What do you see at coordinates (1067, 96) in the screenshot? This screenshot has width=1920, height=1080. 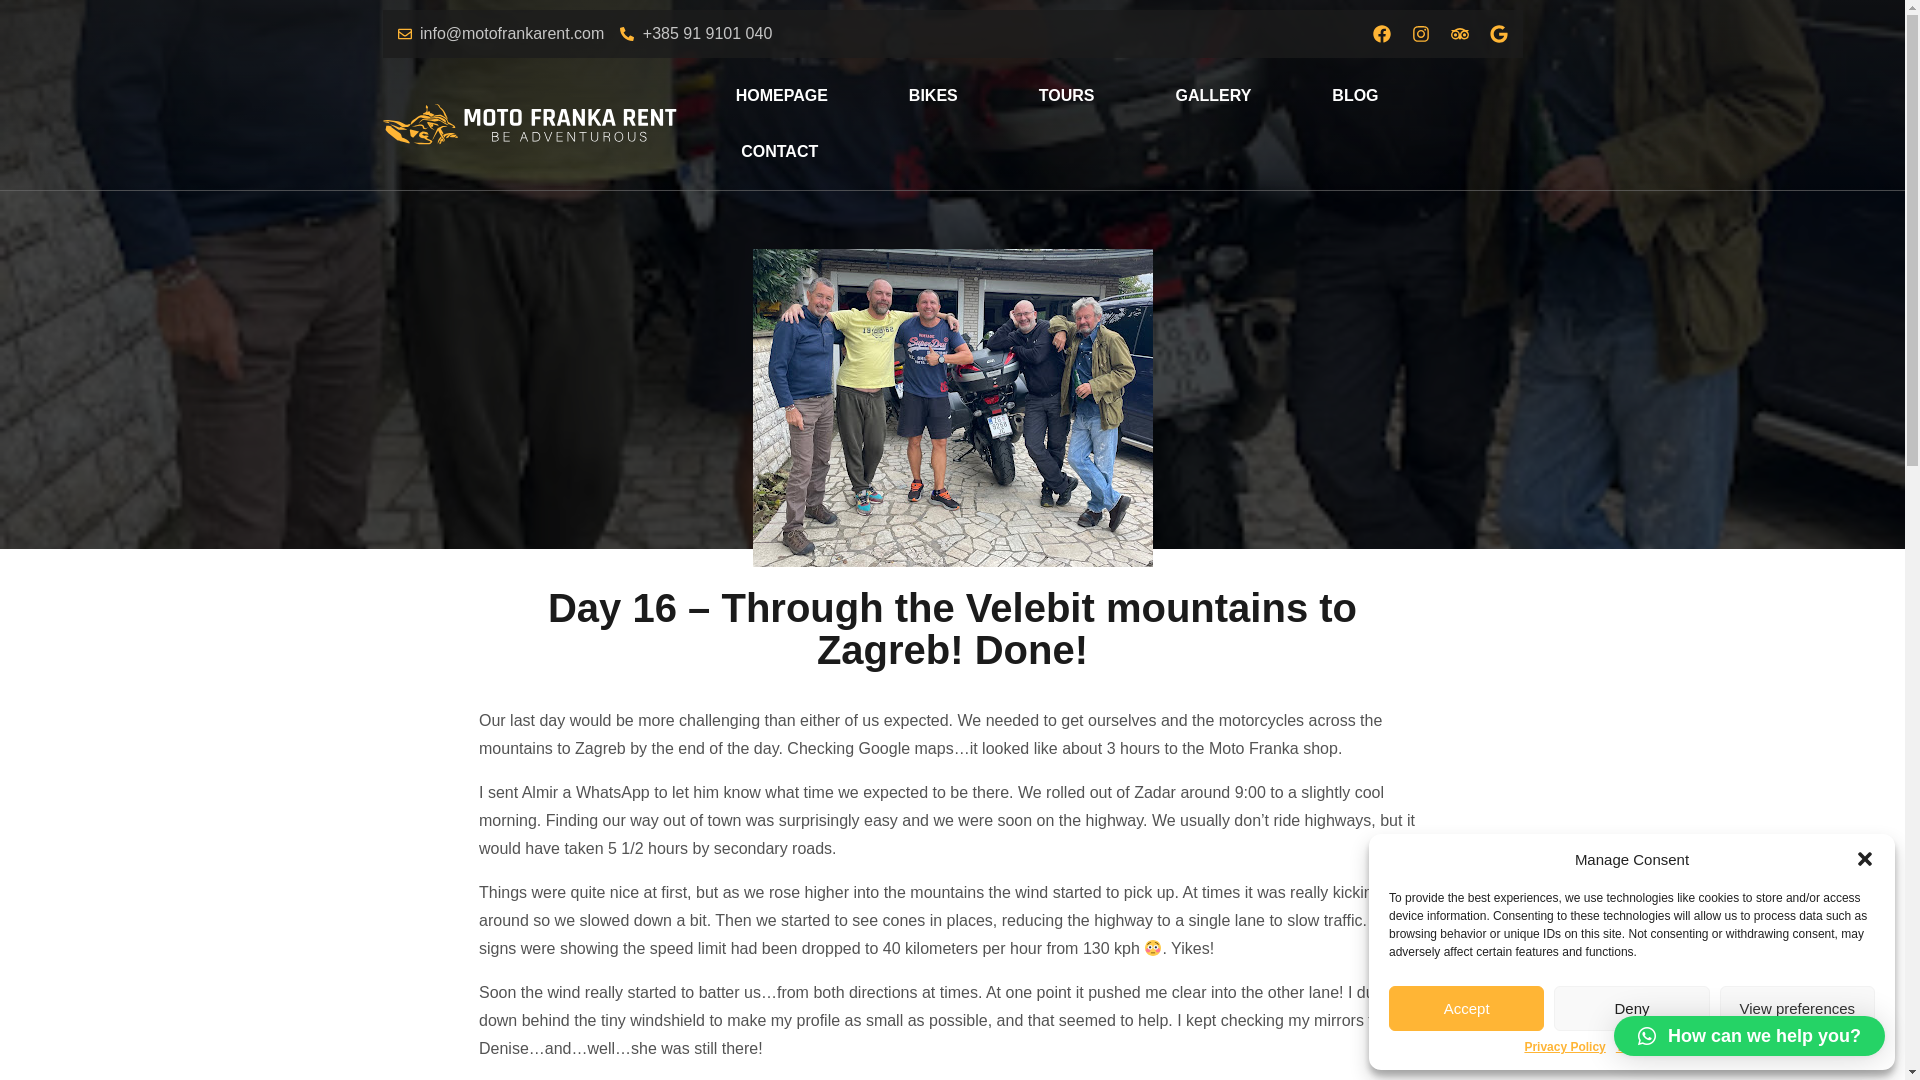 I see `TOURS` at bounding box center [1067, 96].